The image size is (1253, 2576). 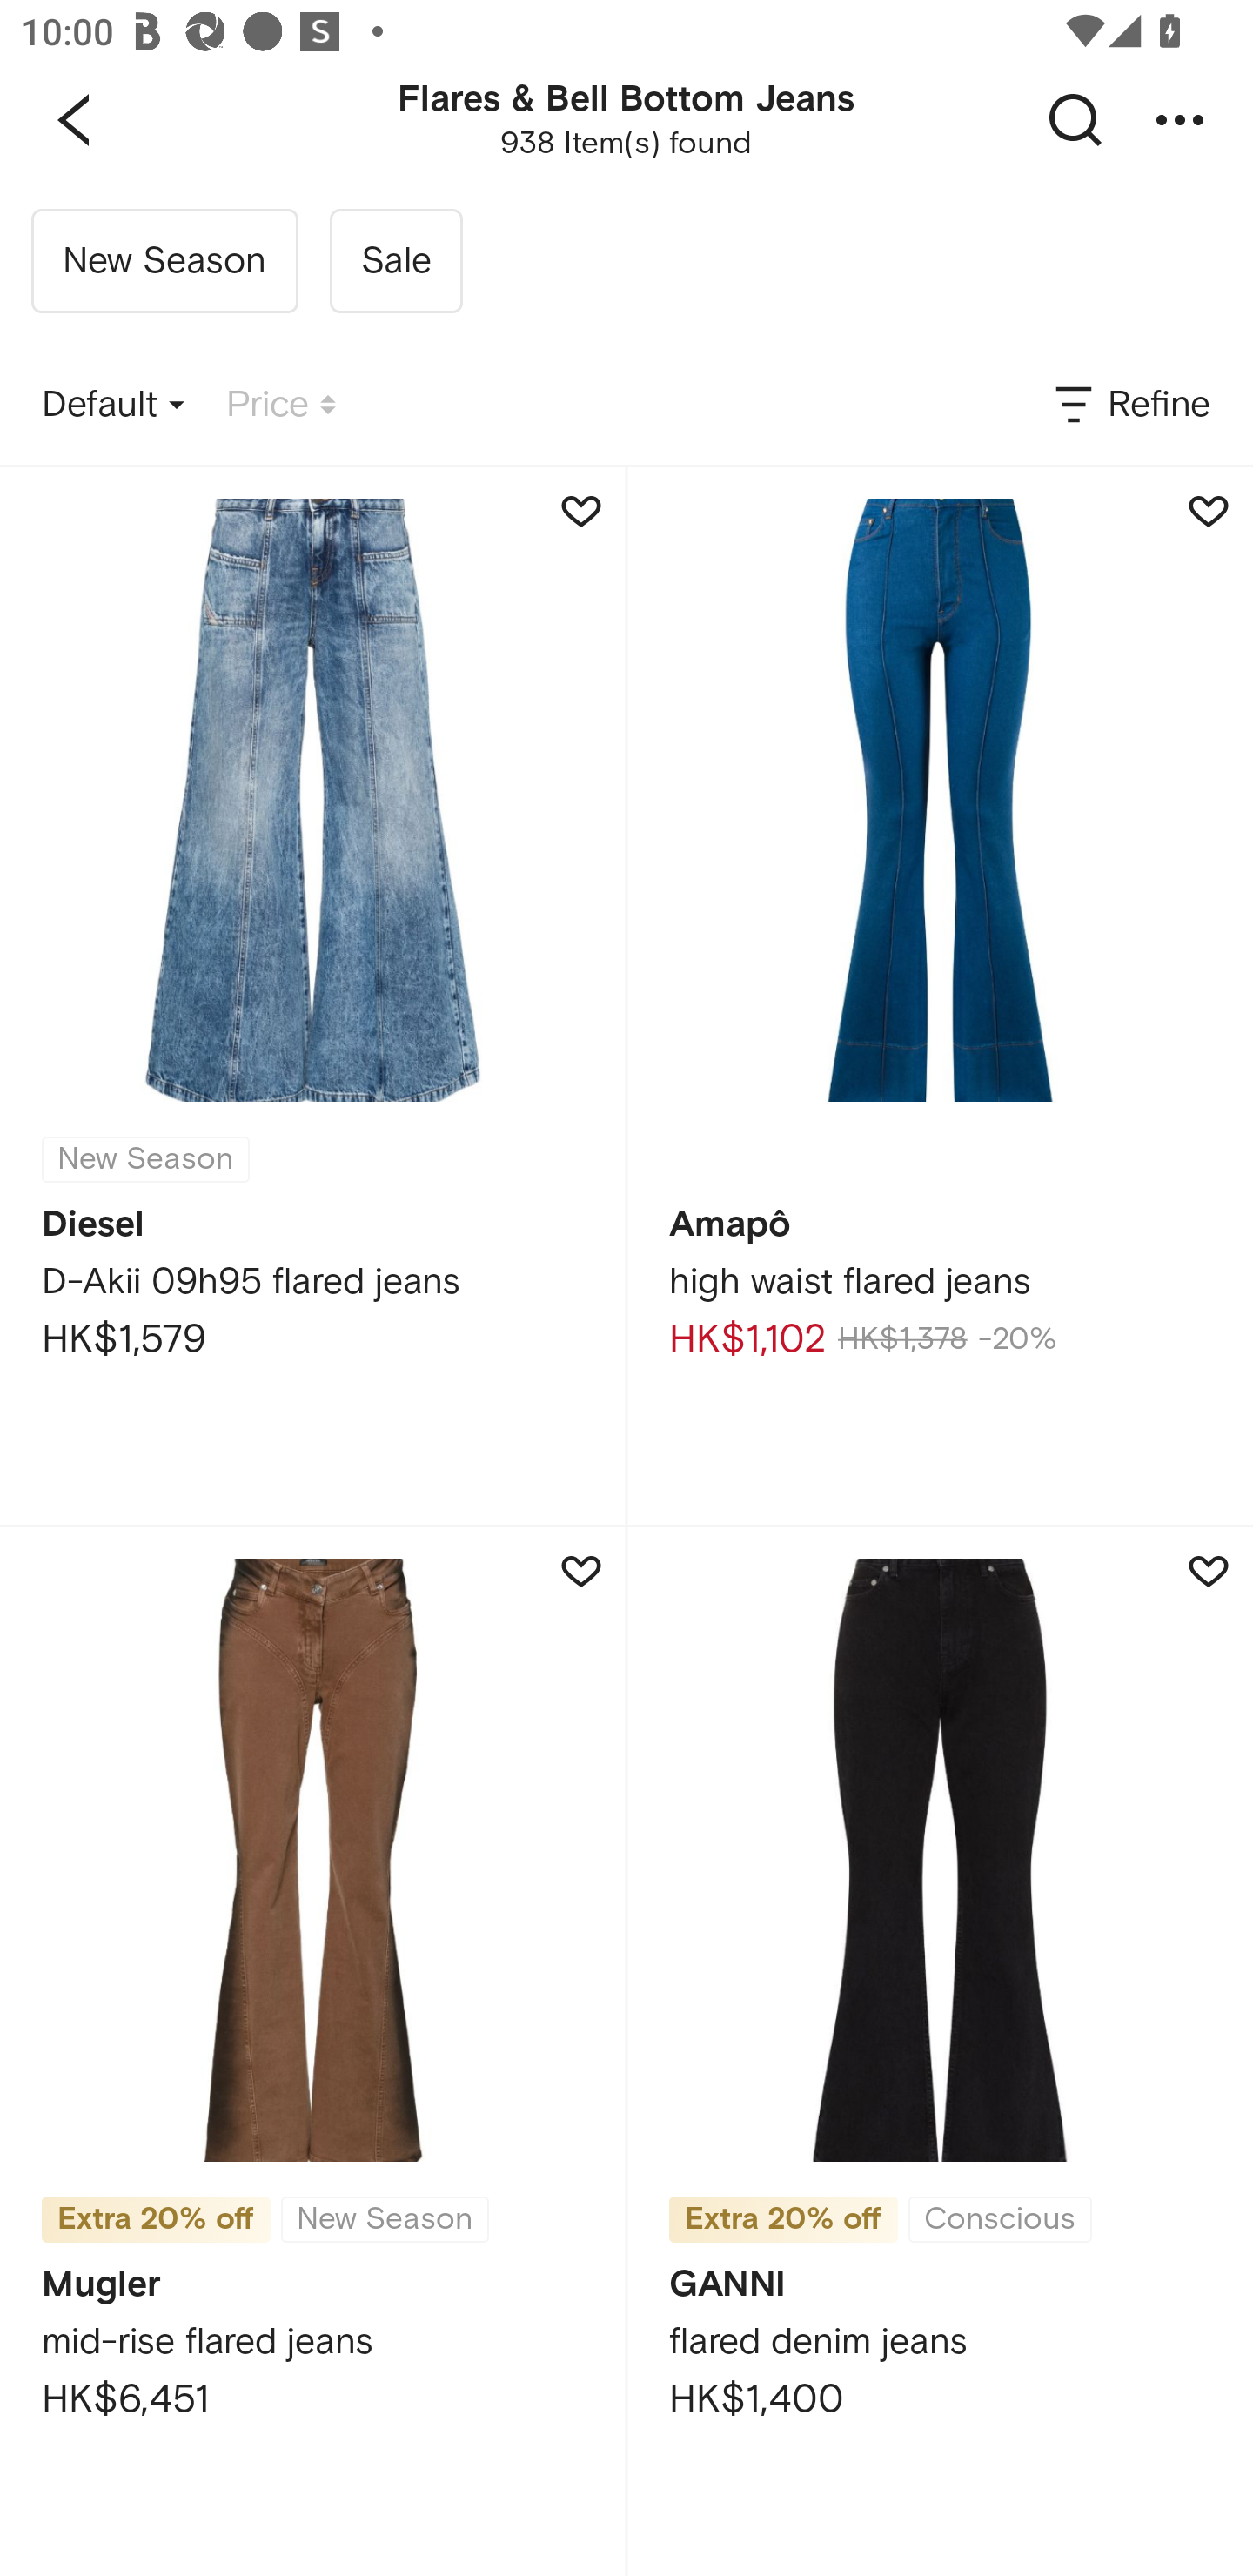 What do you see at coordinates (1130, 406) in the screenshot?
I see `Refine` at bounding box center [1130, 406].